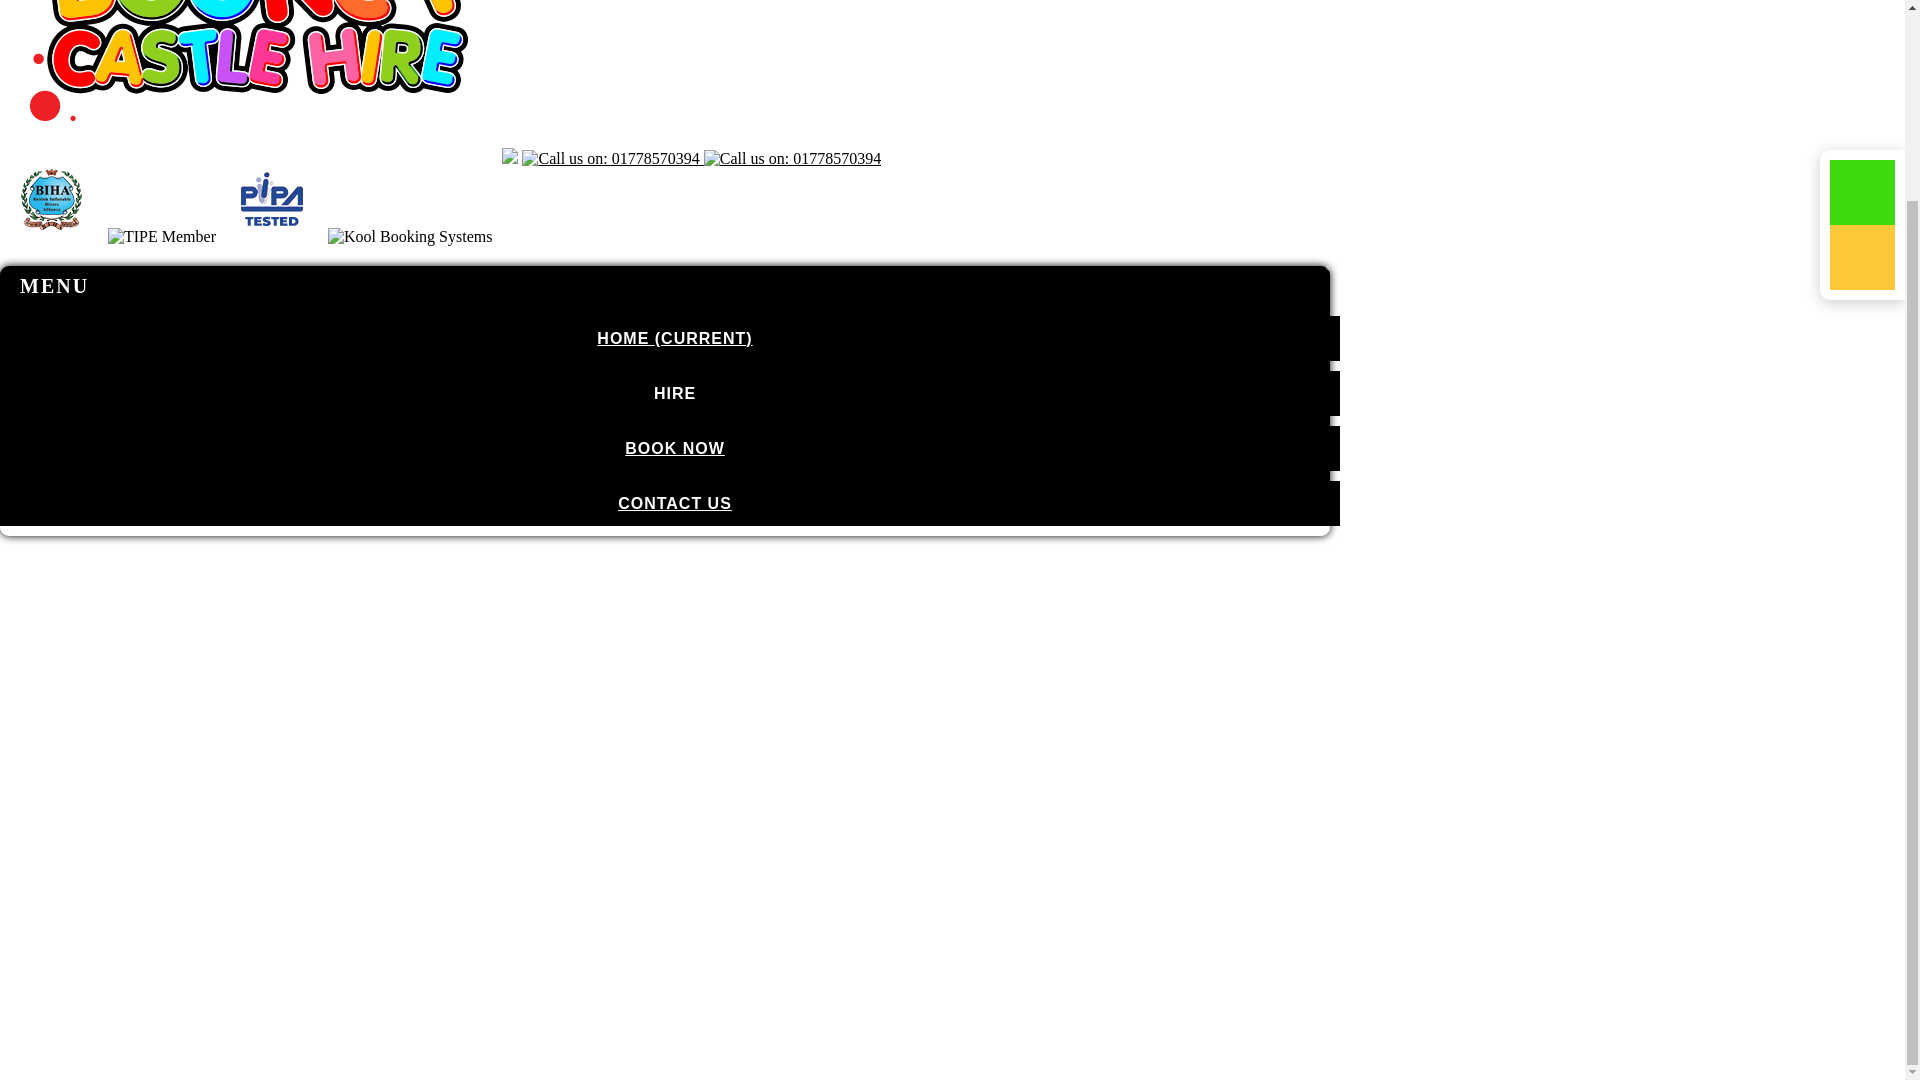 The height and width of the screenshot is (1080, 1920). What do you see at coordinates (610, 159) in the screenshot?
I see `Call us today!` at bounding box center [610, 159].